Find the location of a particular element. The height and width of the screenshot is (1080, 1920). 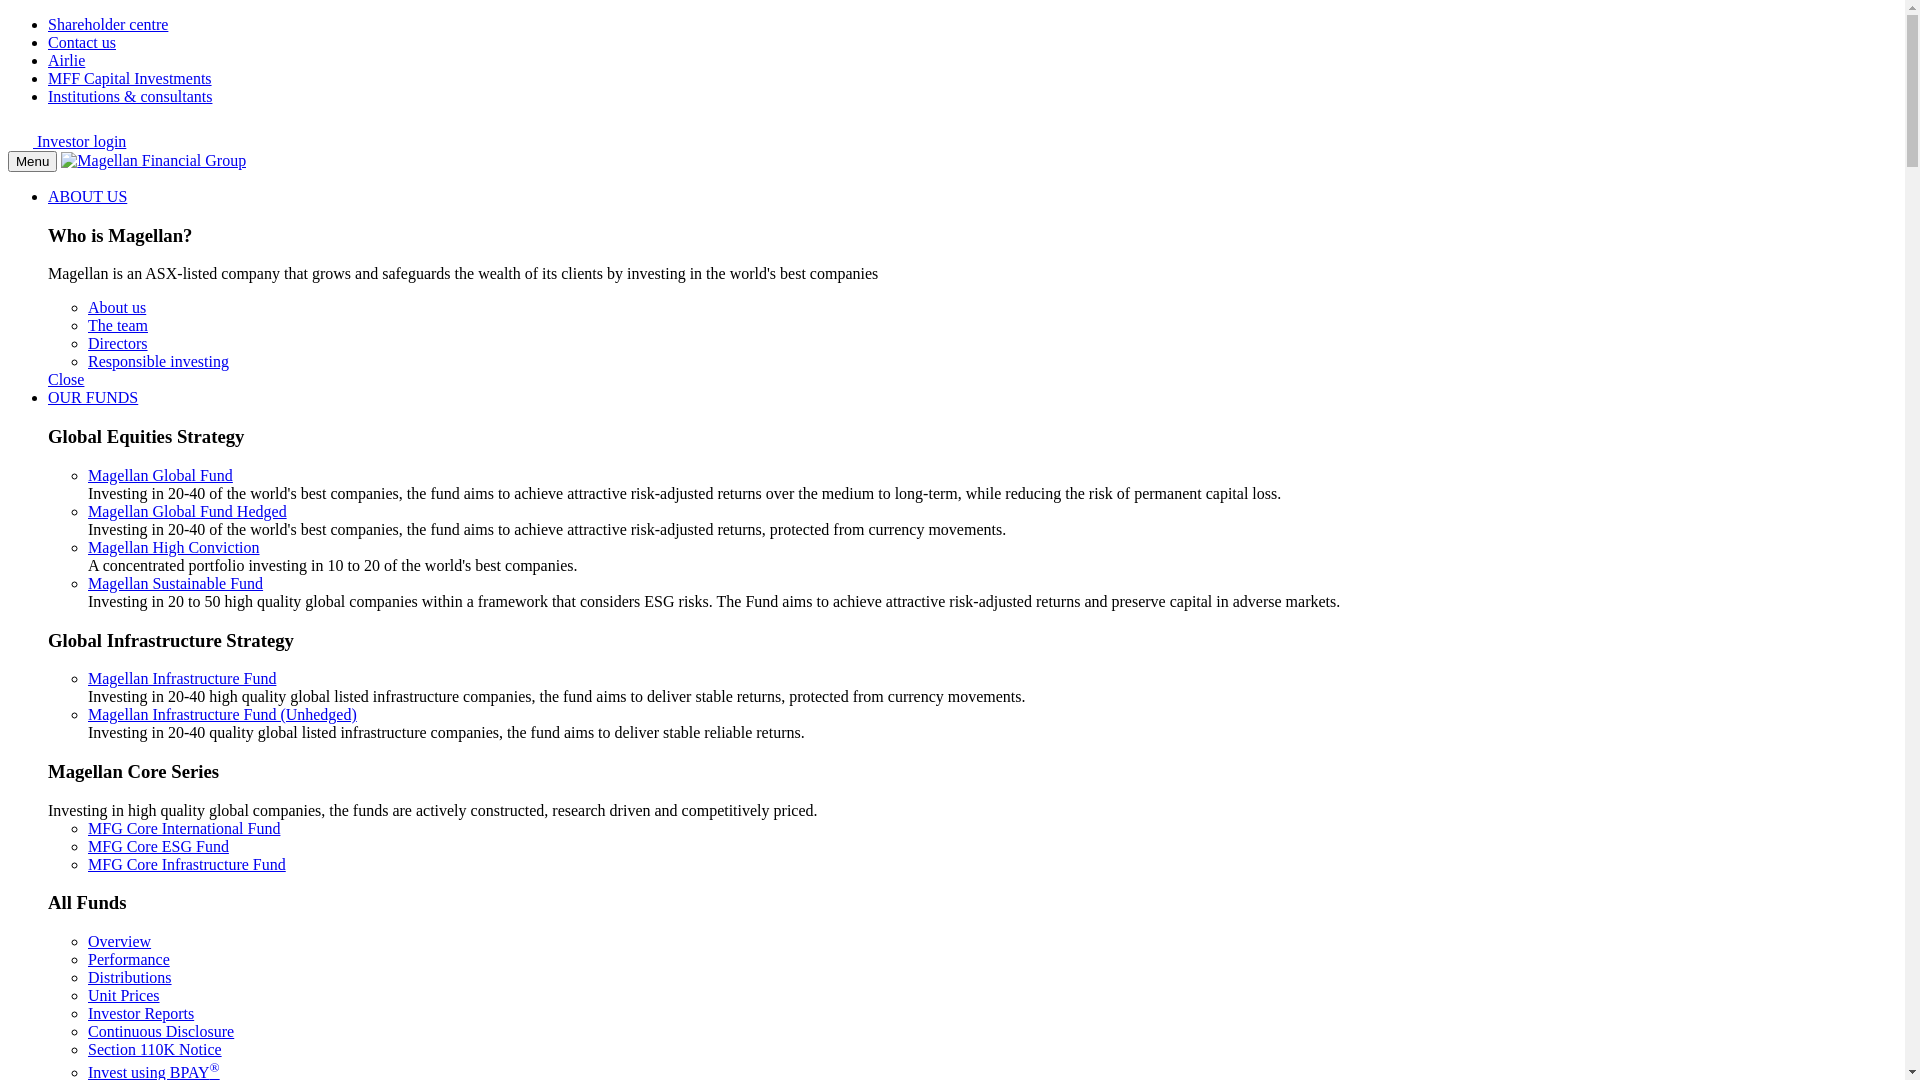

Magellan Infrastructure Fund (Unhedged) is located at coordinates (222, 714).